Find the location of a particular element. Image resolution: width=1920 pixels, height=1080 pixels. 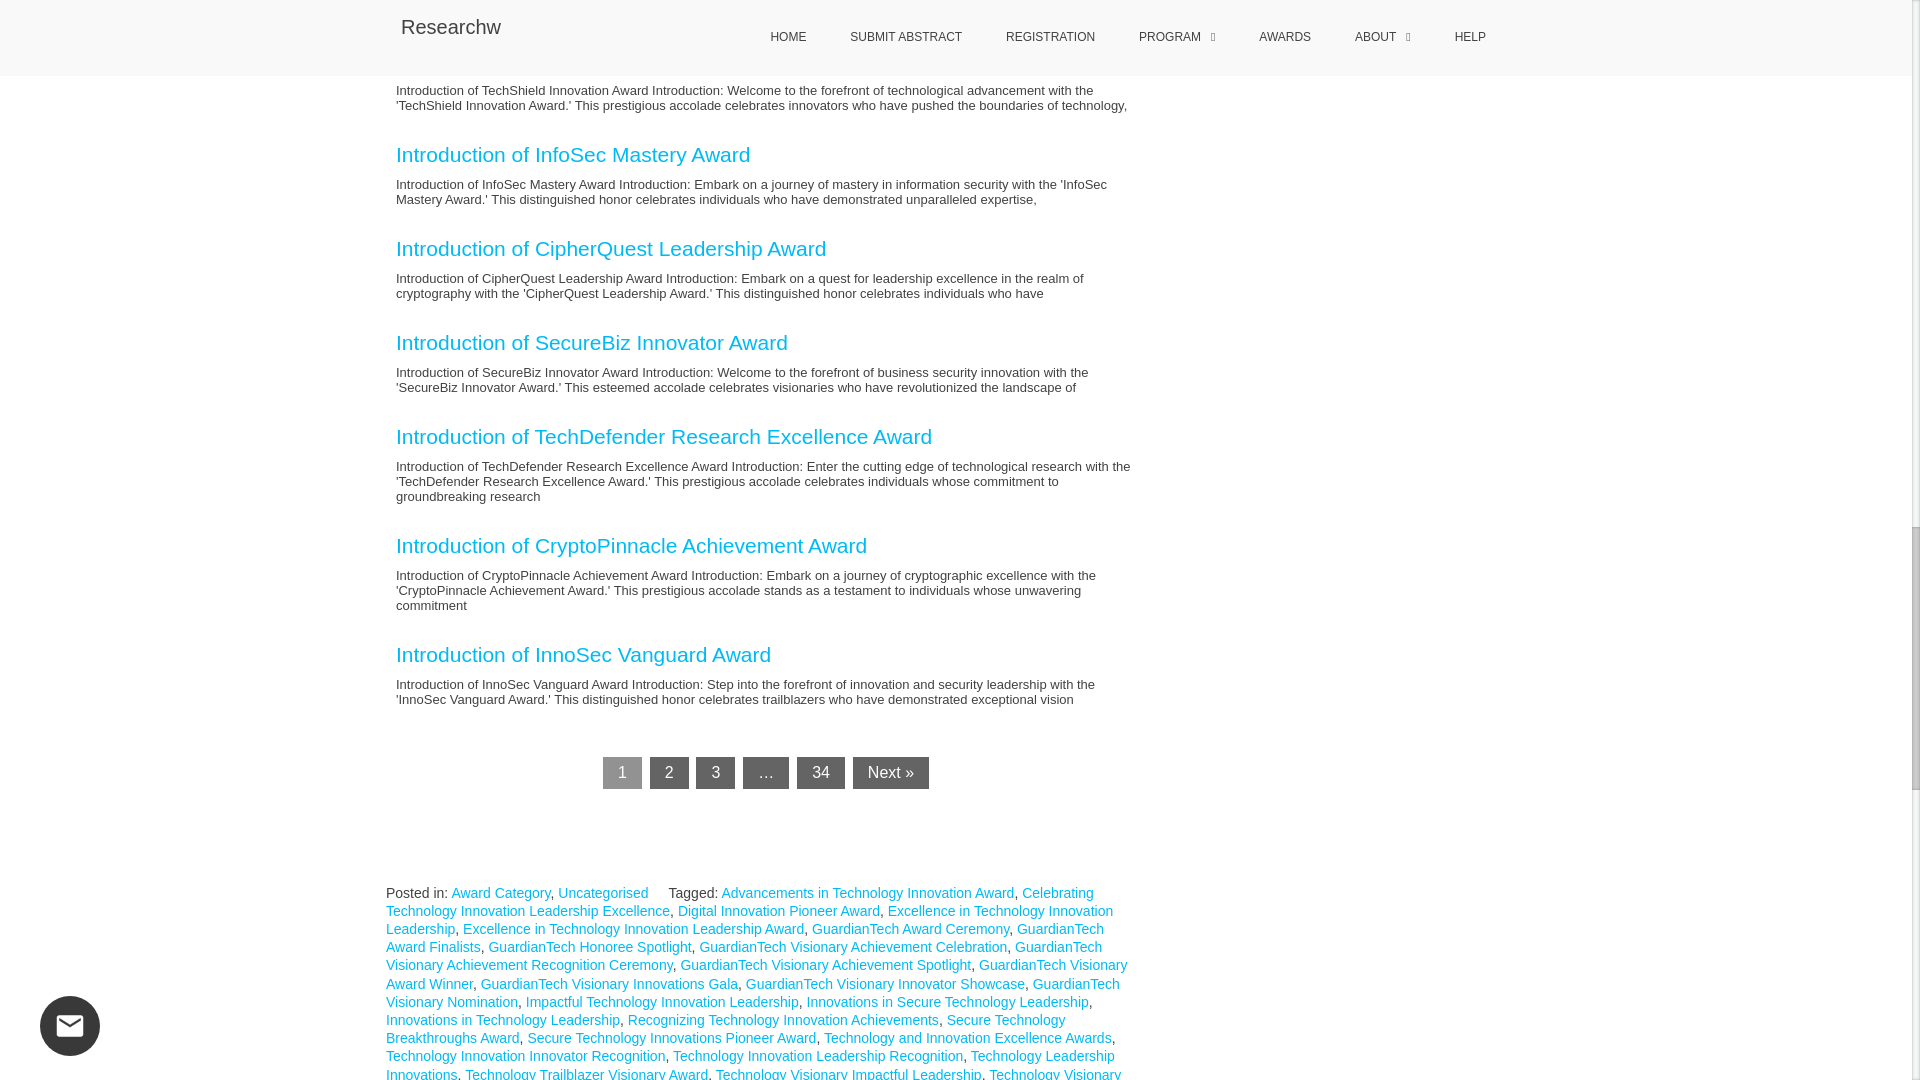

Introduction of SecureBiz Innovator Award is located at coordinates (591, 342).